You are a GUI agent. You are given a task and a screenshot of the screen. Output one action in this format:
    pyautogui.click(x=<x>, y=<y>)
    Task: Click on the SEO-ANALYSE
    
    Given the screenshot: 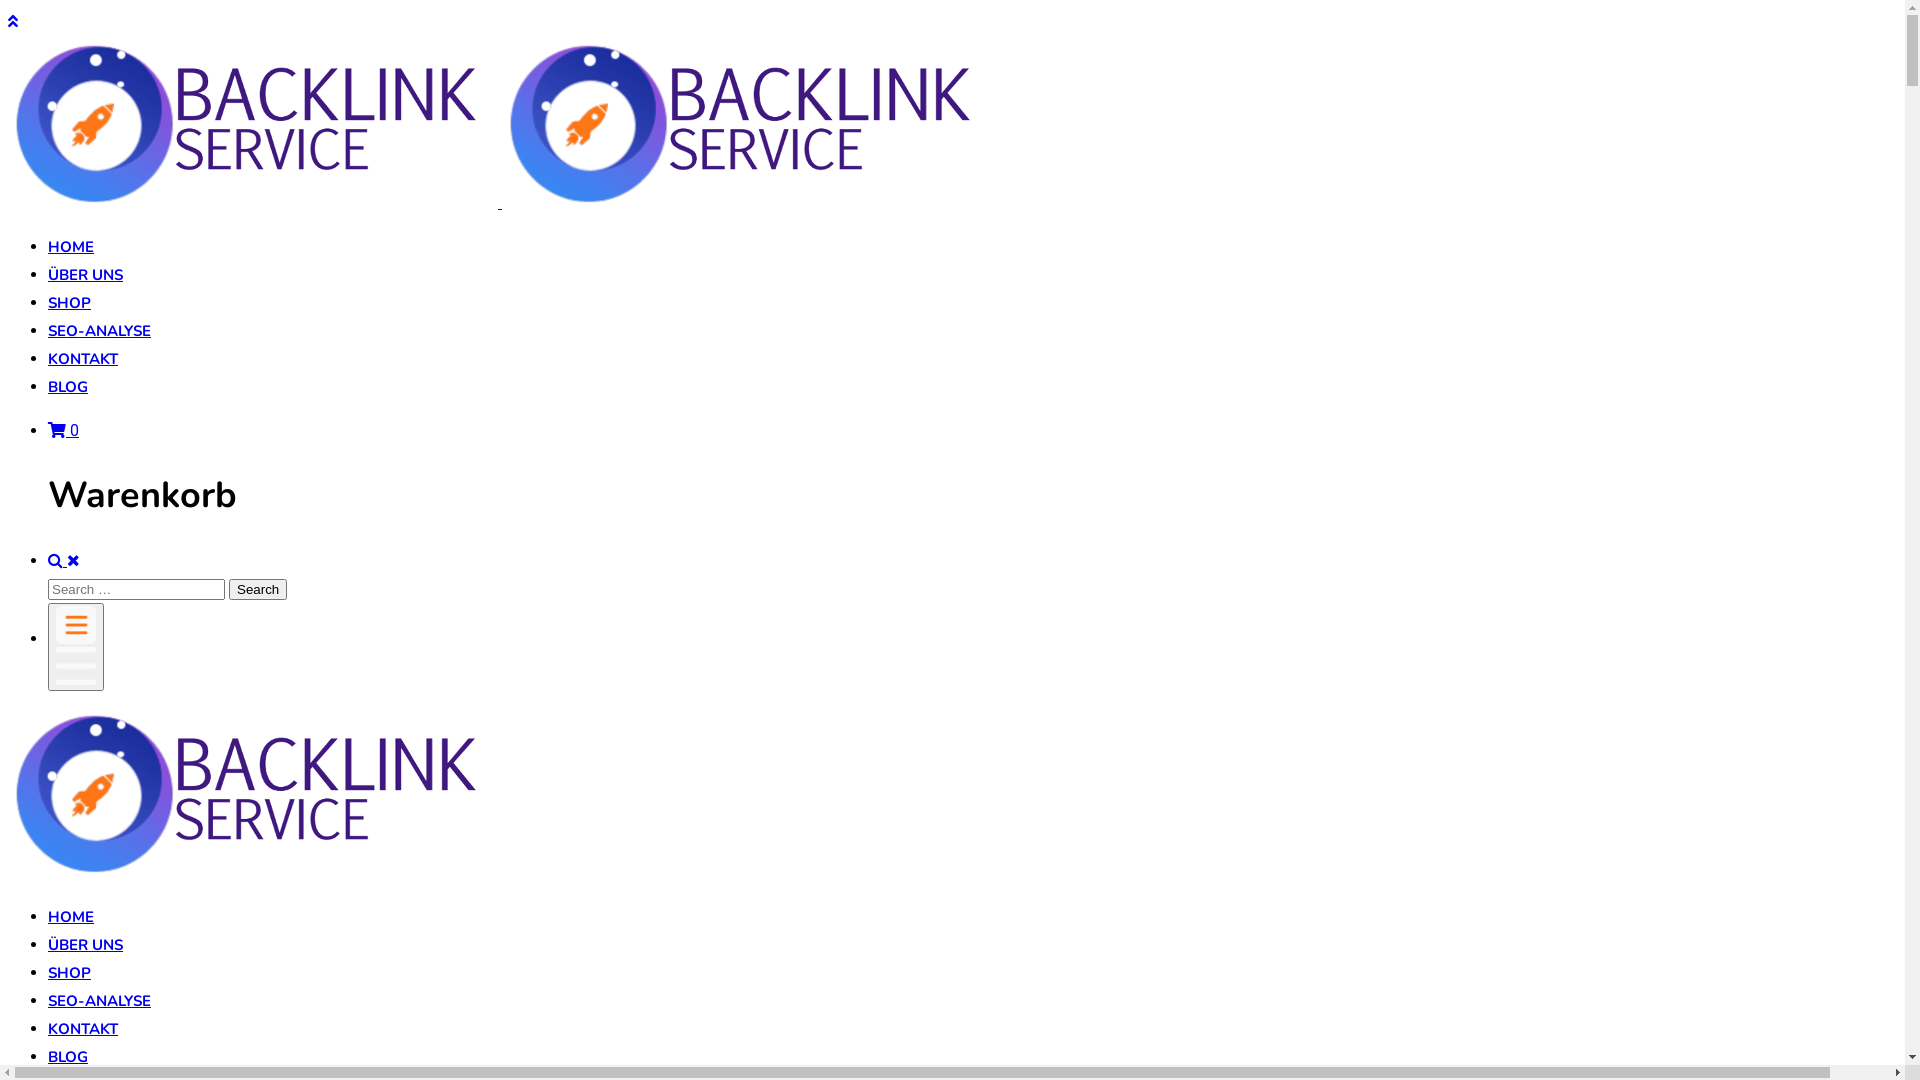 What is the action you would take?
    pyautogui.click(x=100, y=331)
    